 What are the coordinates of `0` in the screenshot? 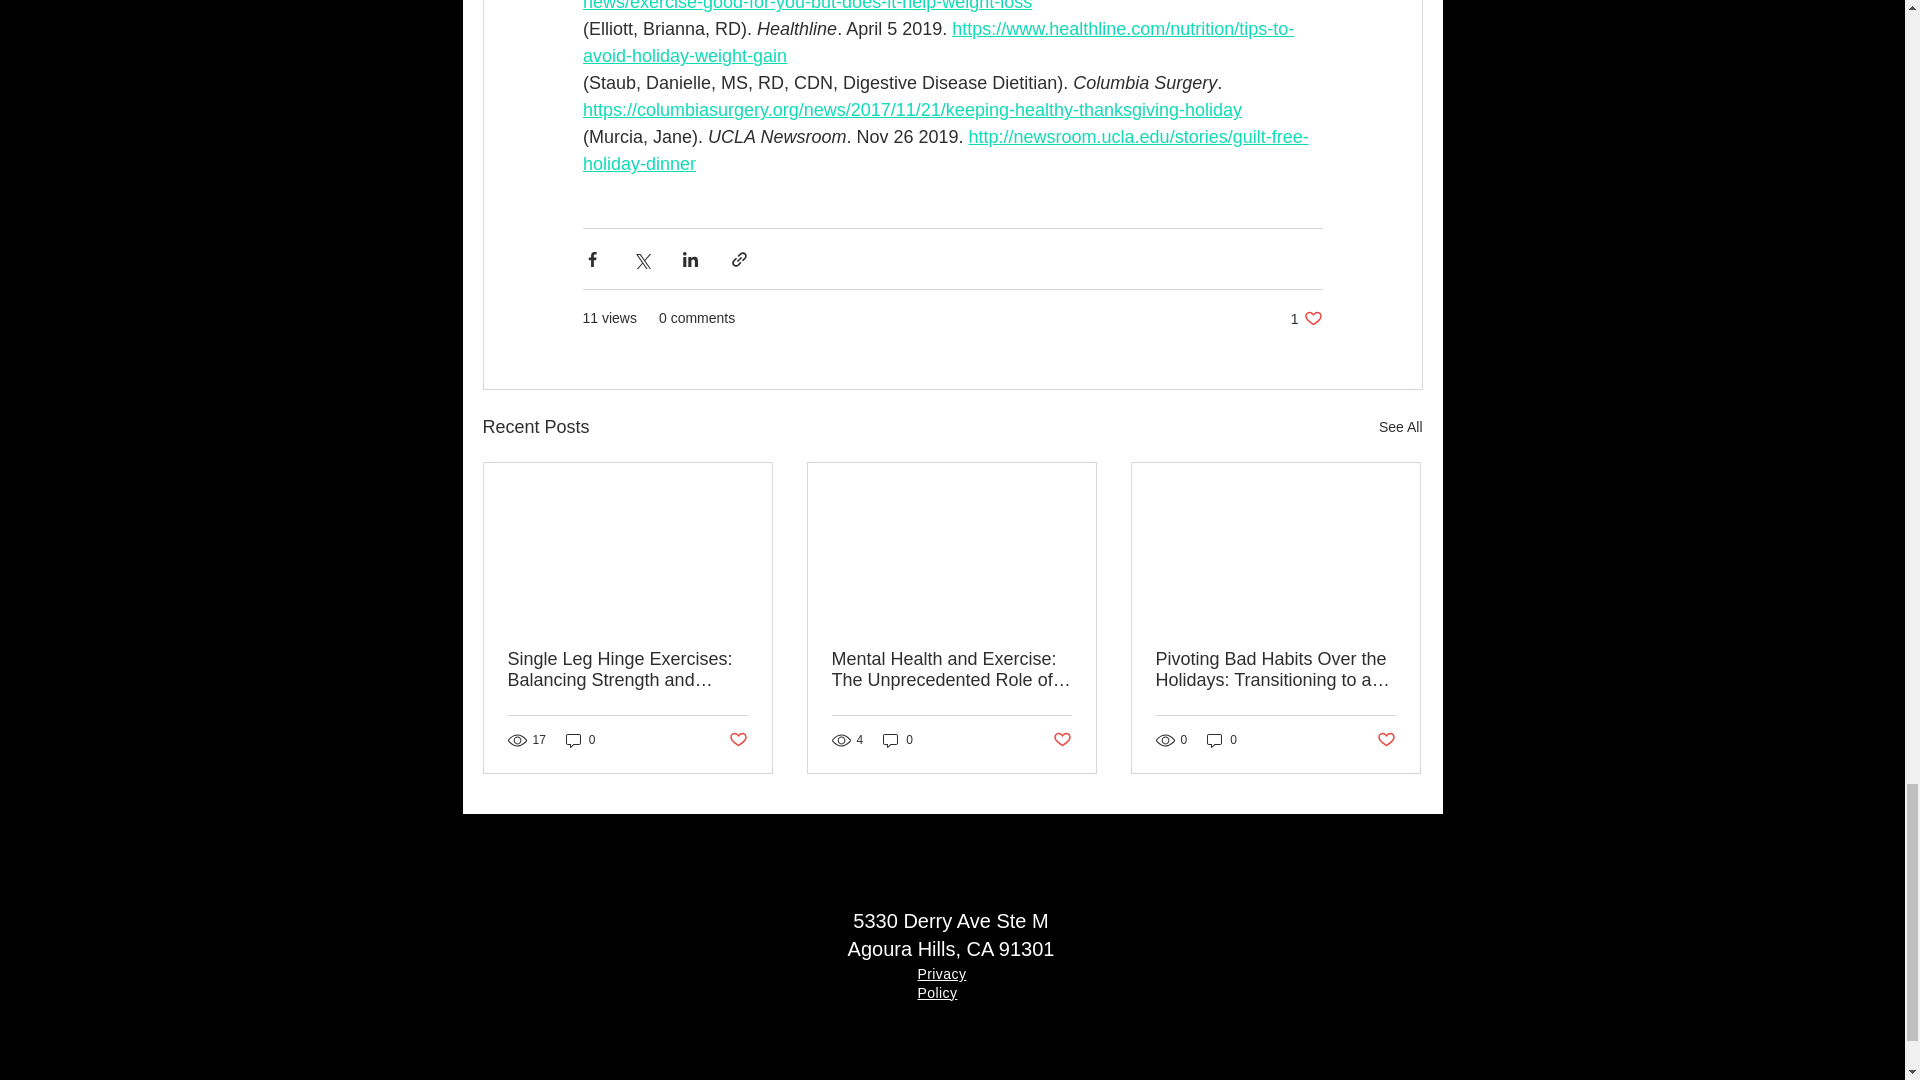 It's located at (898, 740).